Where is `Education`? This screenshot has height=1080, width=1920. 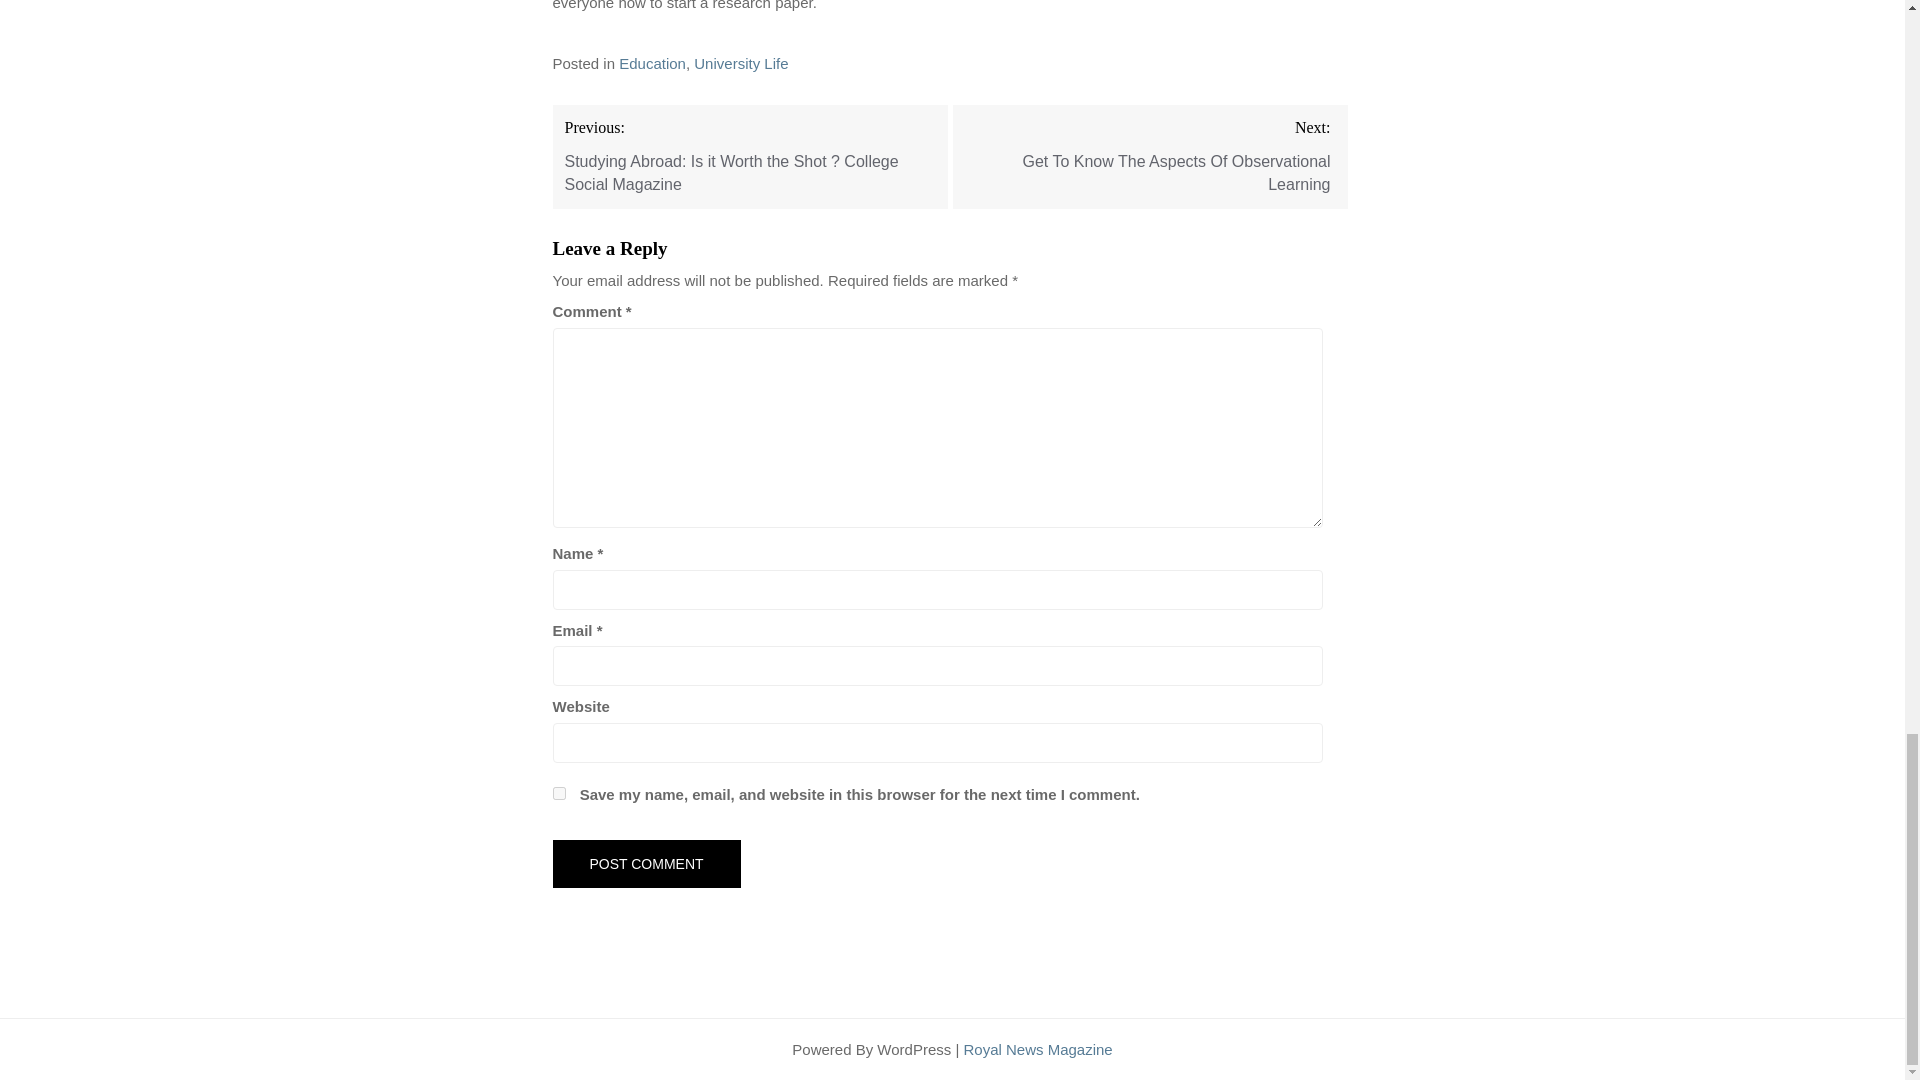 Education is located at coordinates (652, 64).